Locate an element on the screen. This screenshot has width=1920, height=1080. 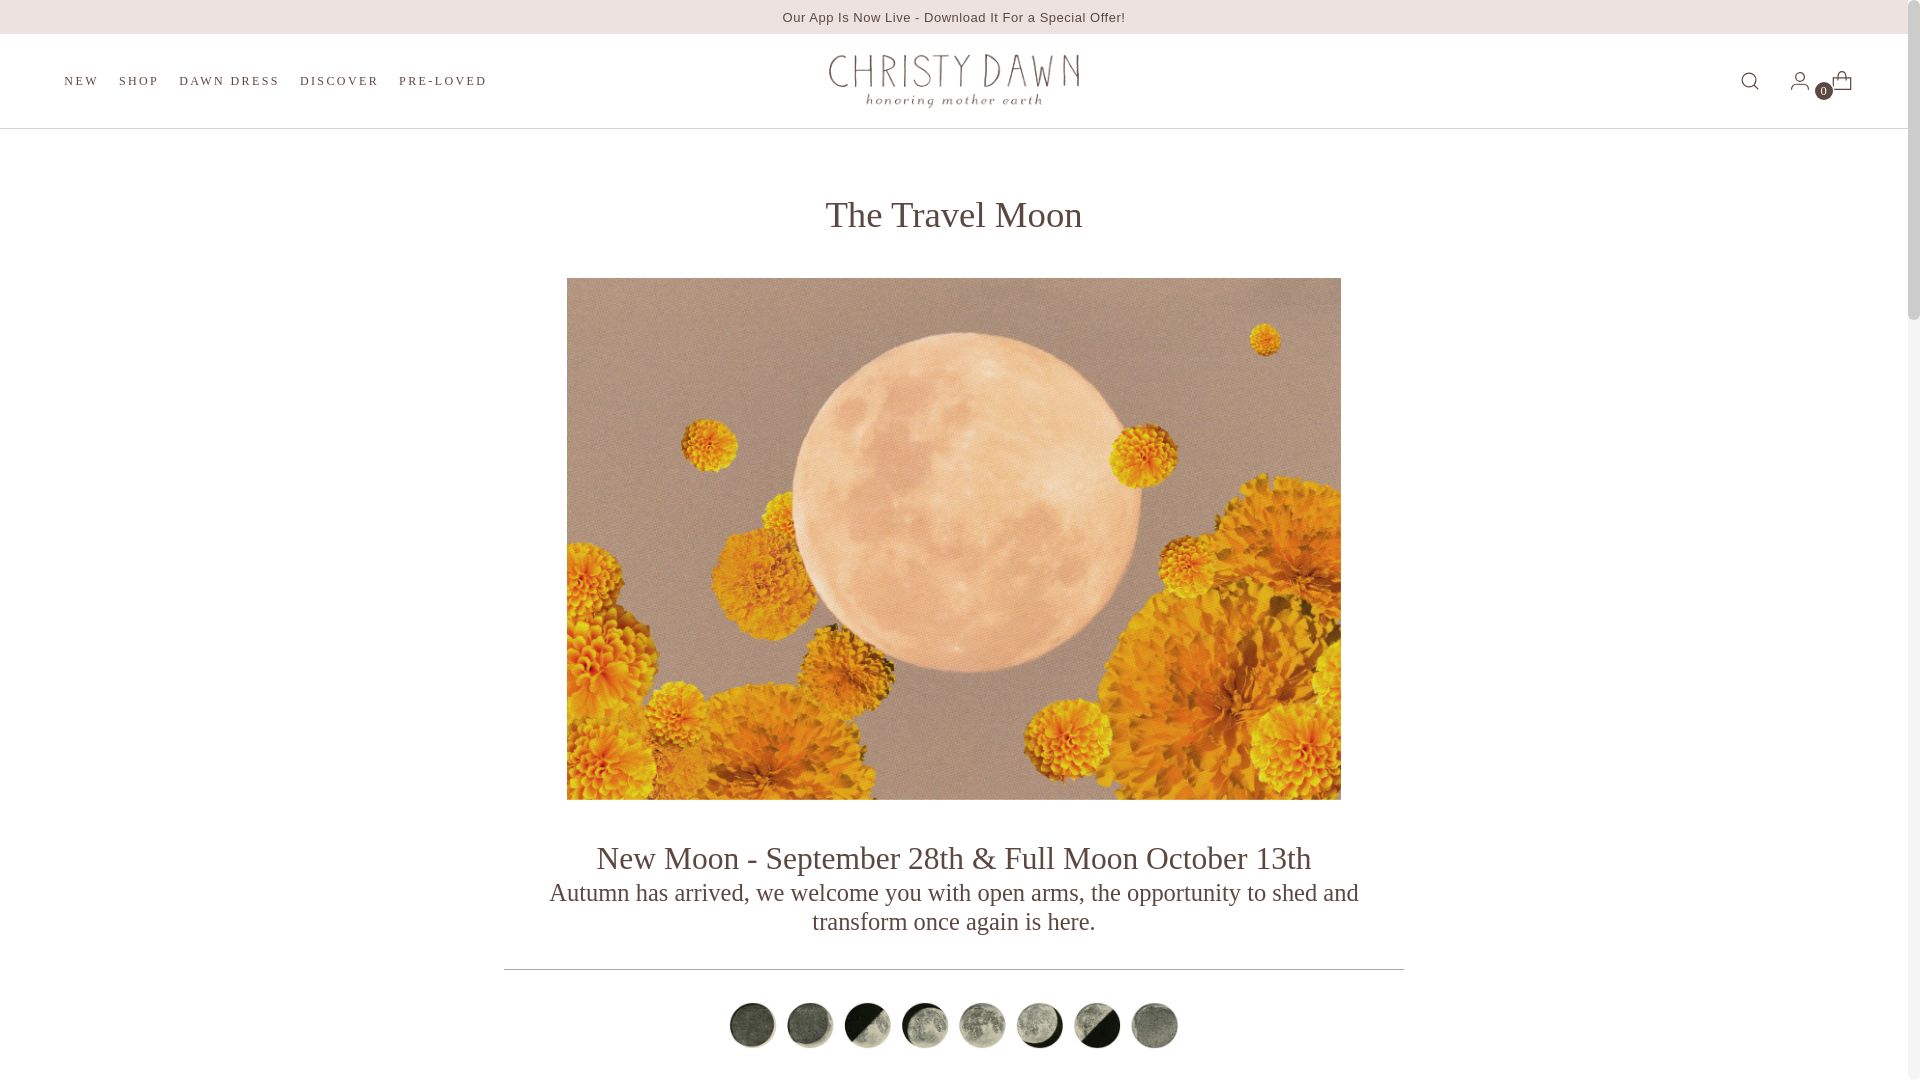
DISCOVER is located at coordinates (338, 80).